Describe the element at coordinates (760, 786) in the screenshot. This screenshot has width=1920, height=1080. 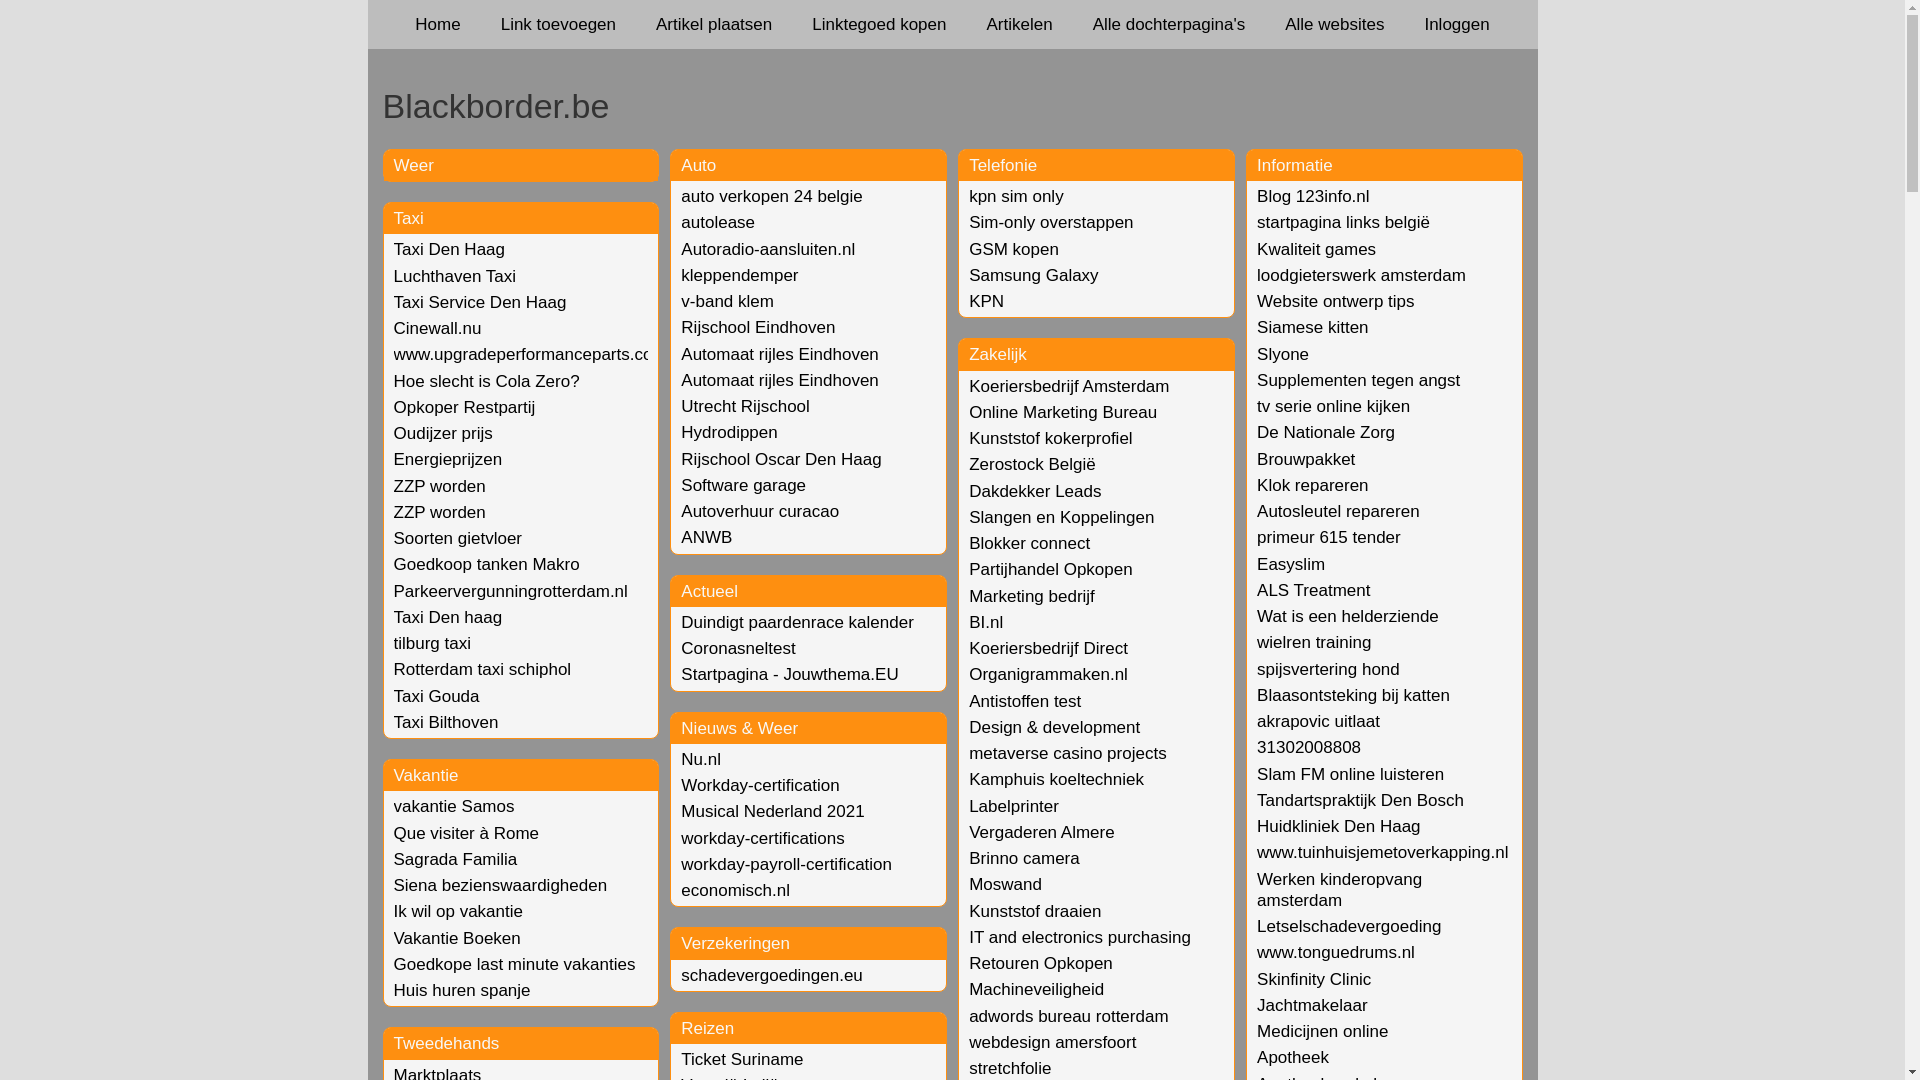
I see `Workday-certification` at that location.